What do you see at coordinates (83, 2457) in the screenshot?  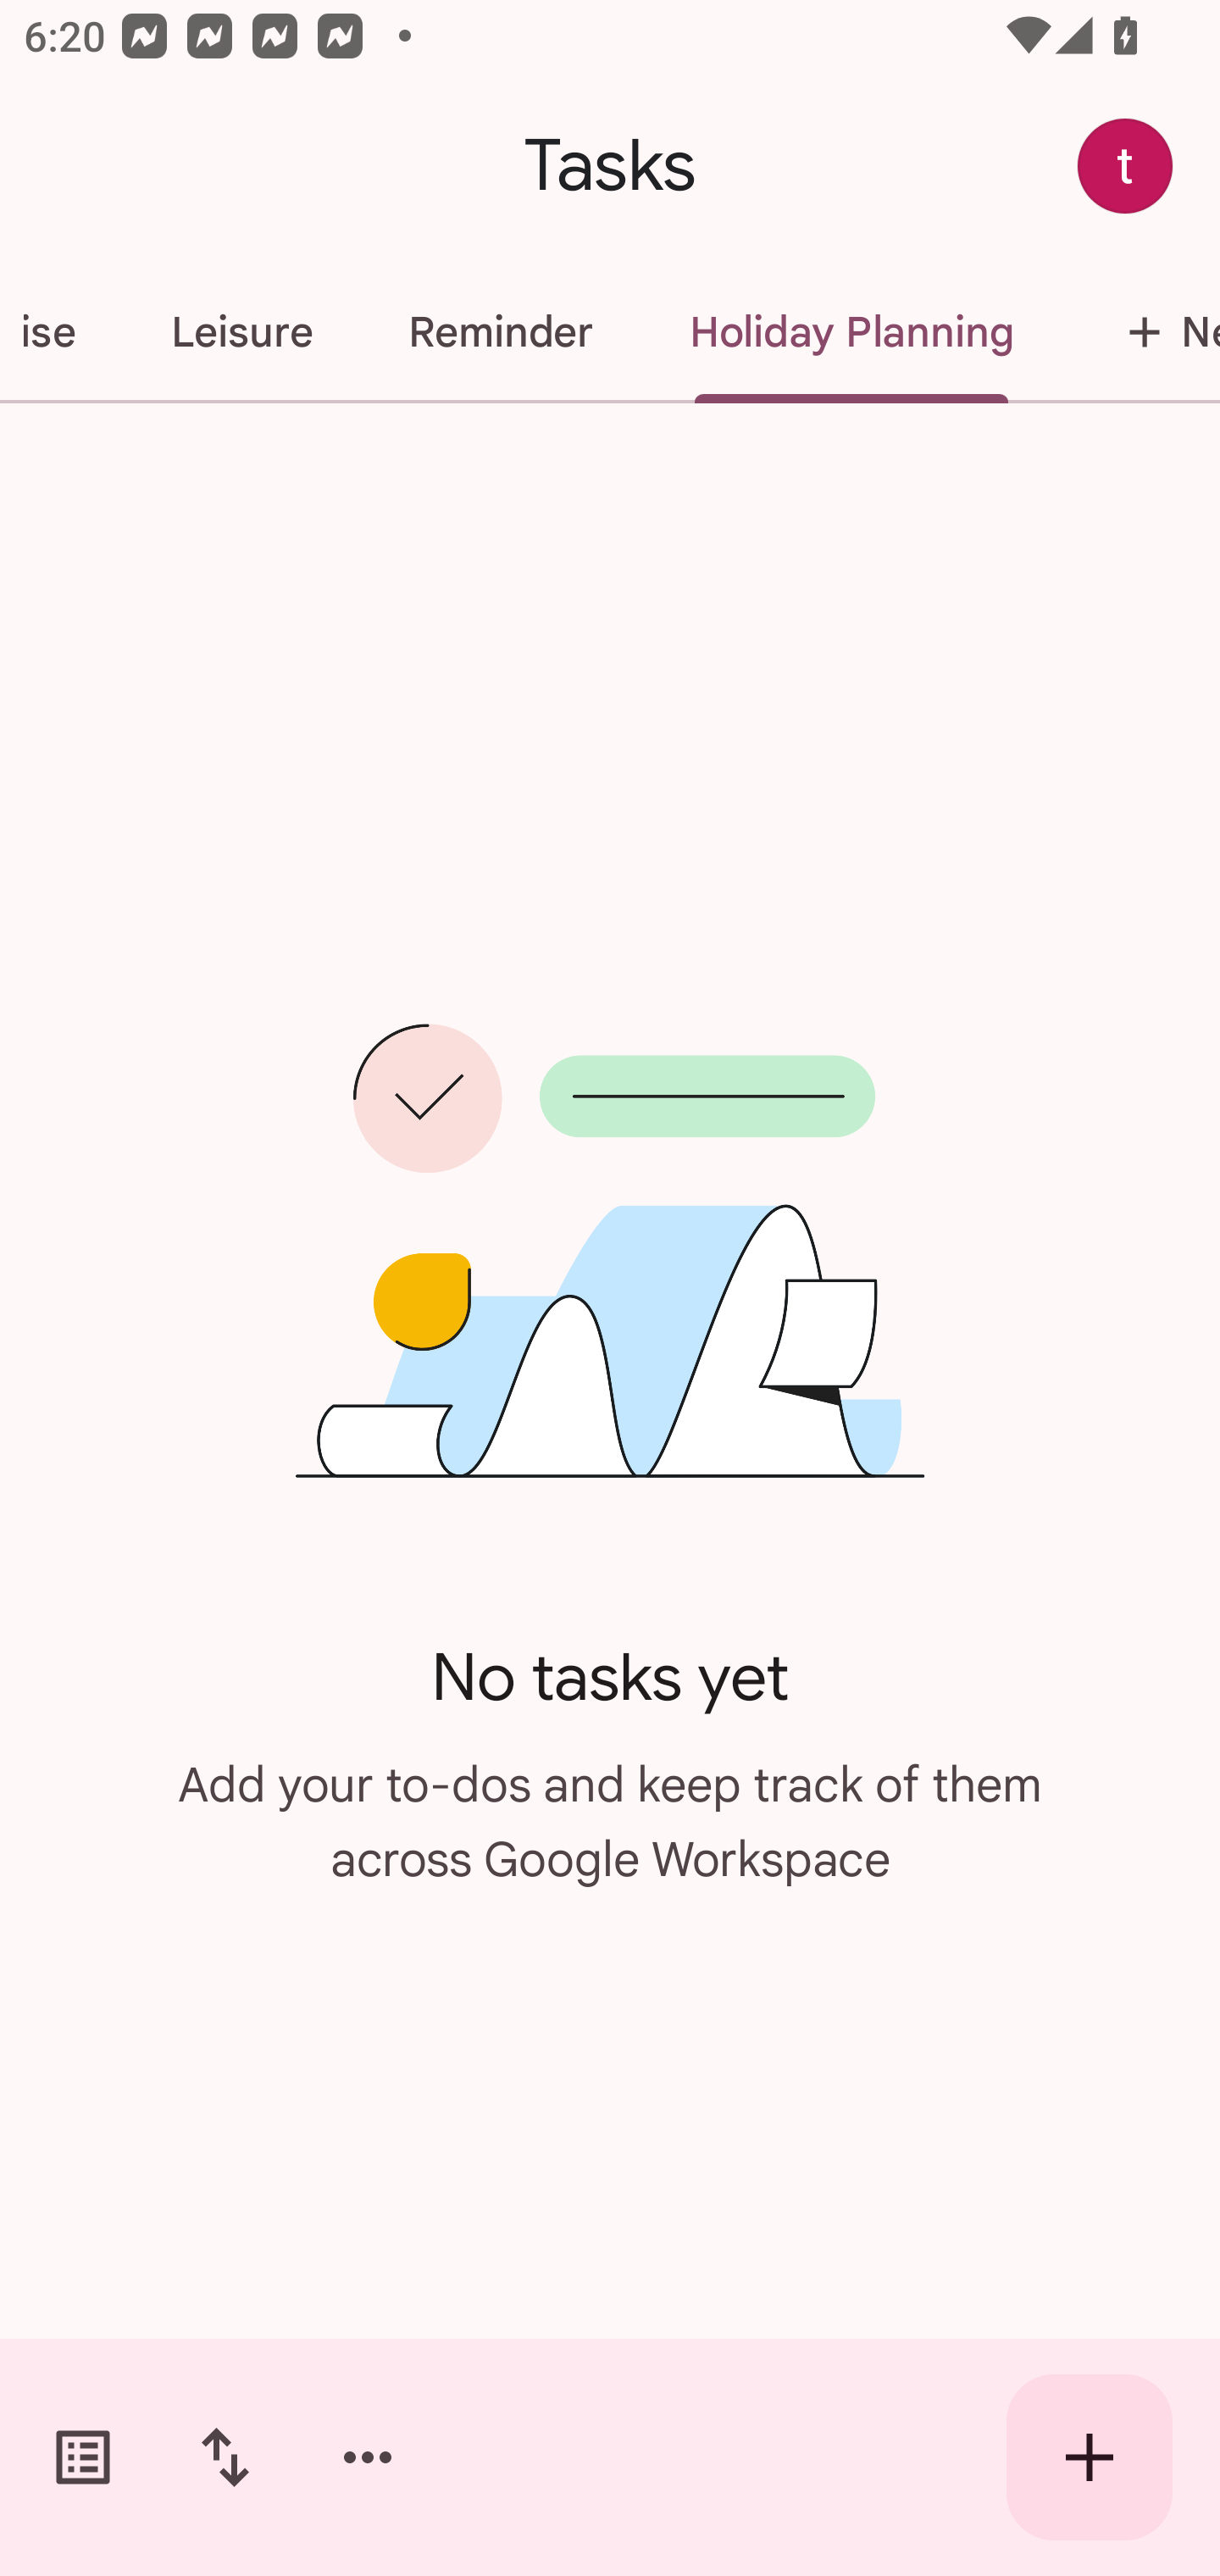 I see `Switch task lists` at bounding box center [83, 2457].